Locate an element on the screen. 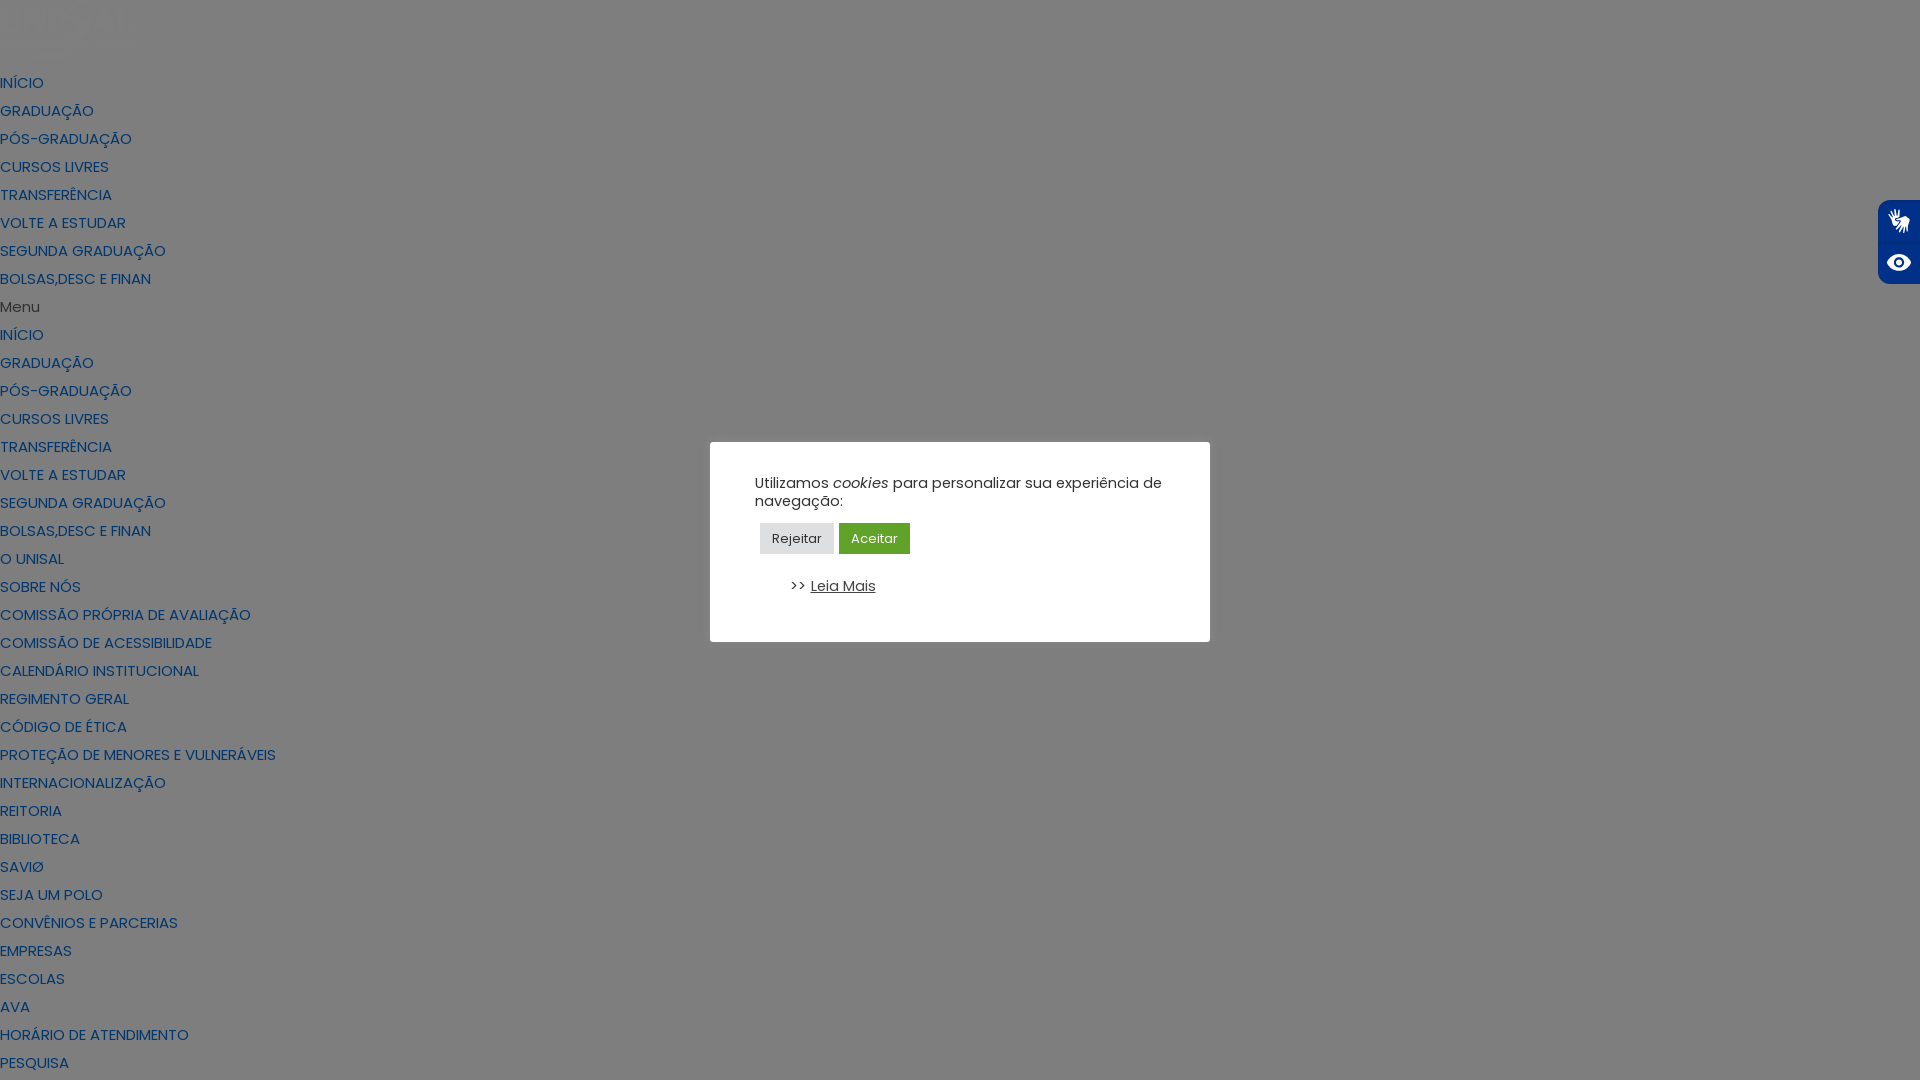 The image size is (1920, 1080). CURSOS LIVRES is located at coordinates (54, 166).